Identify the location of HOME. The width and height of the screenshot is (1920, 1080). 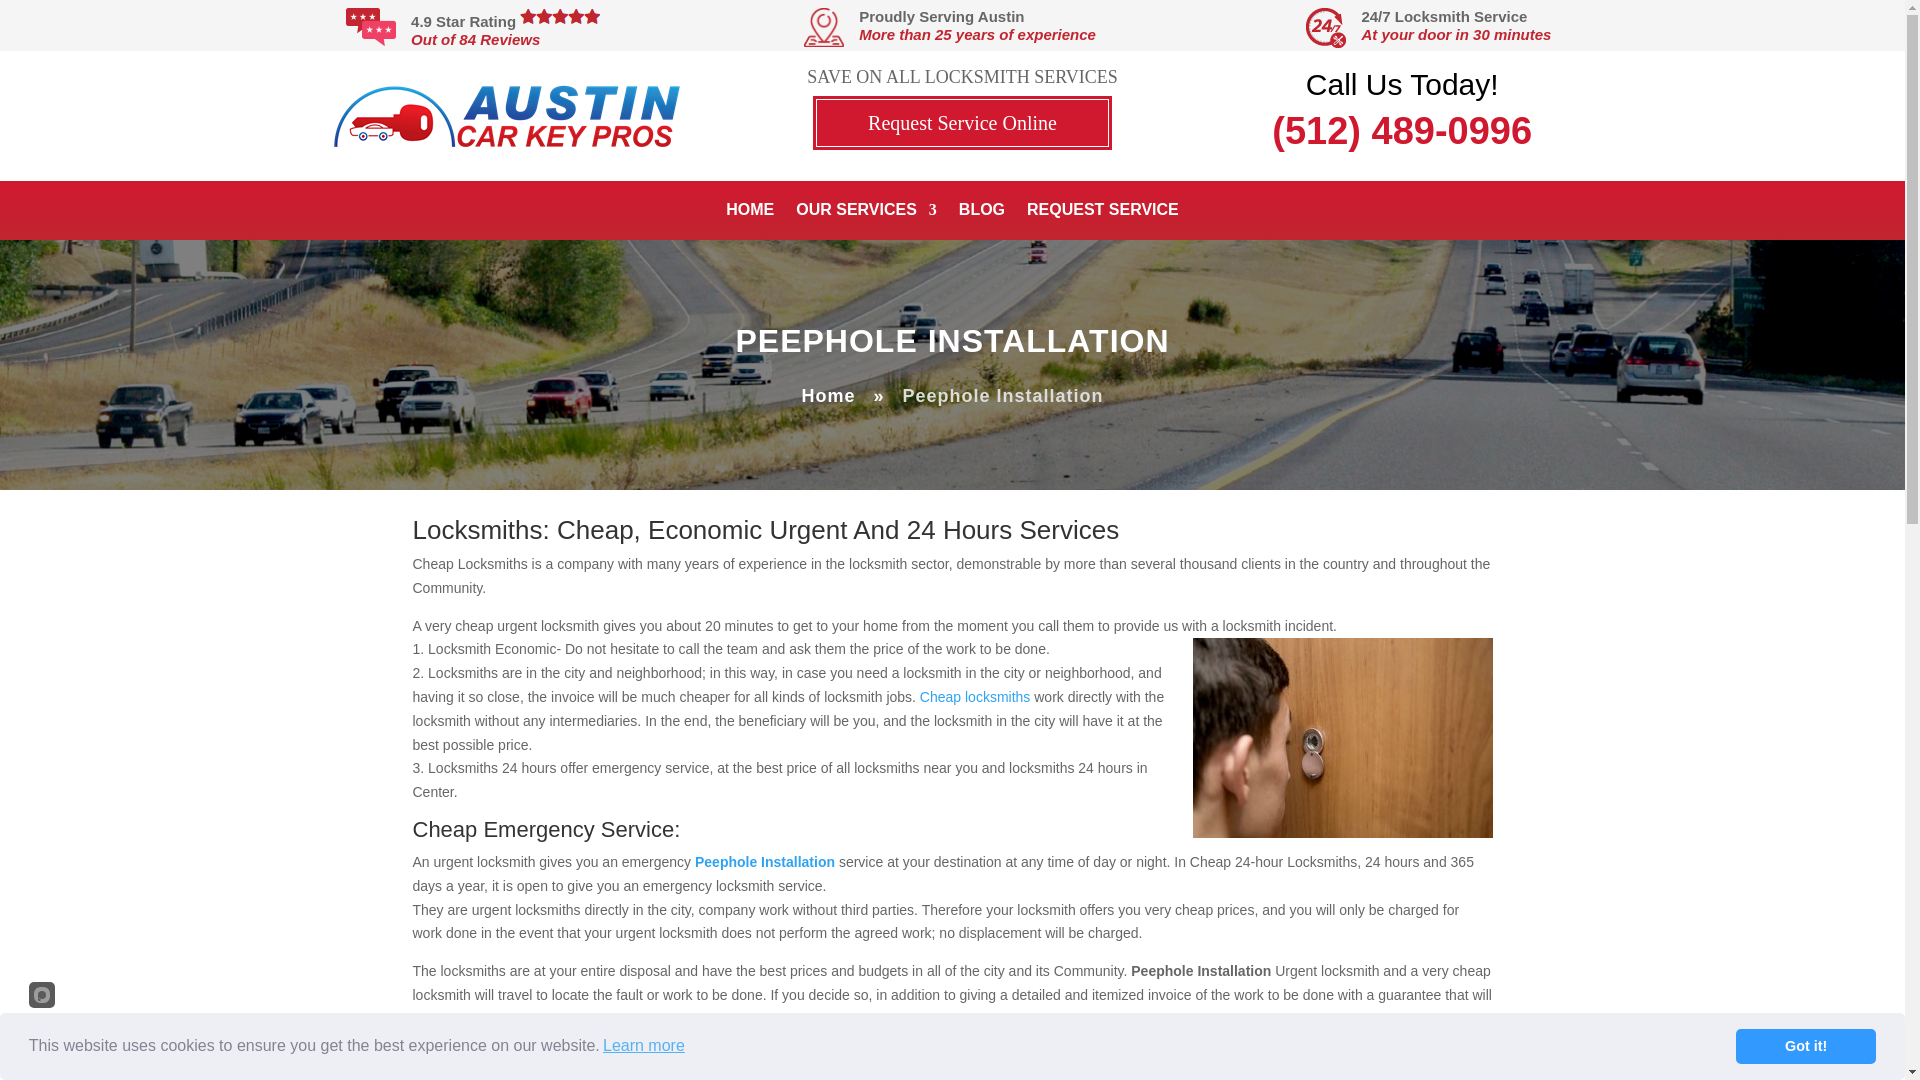
(749, 214).